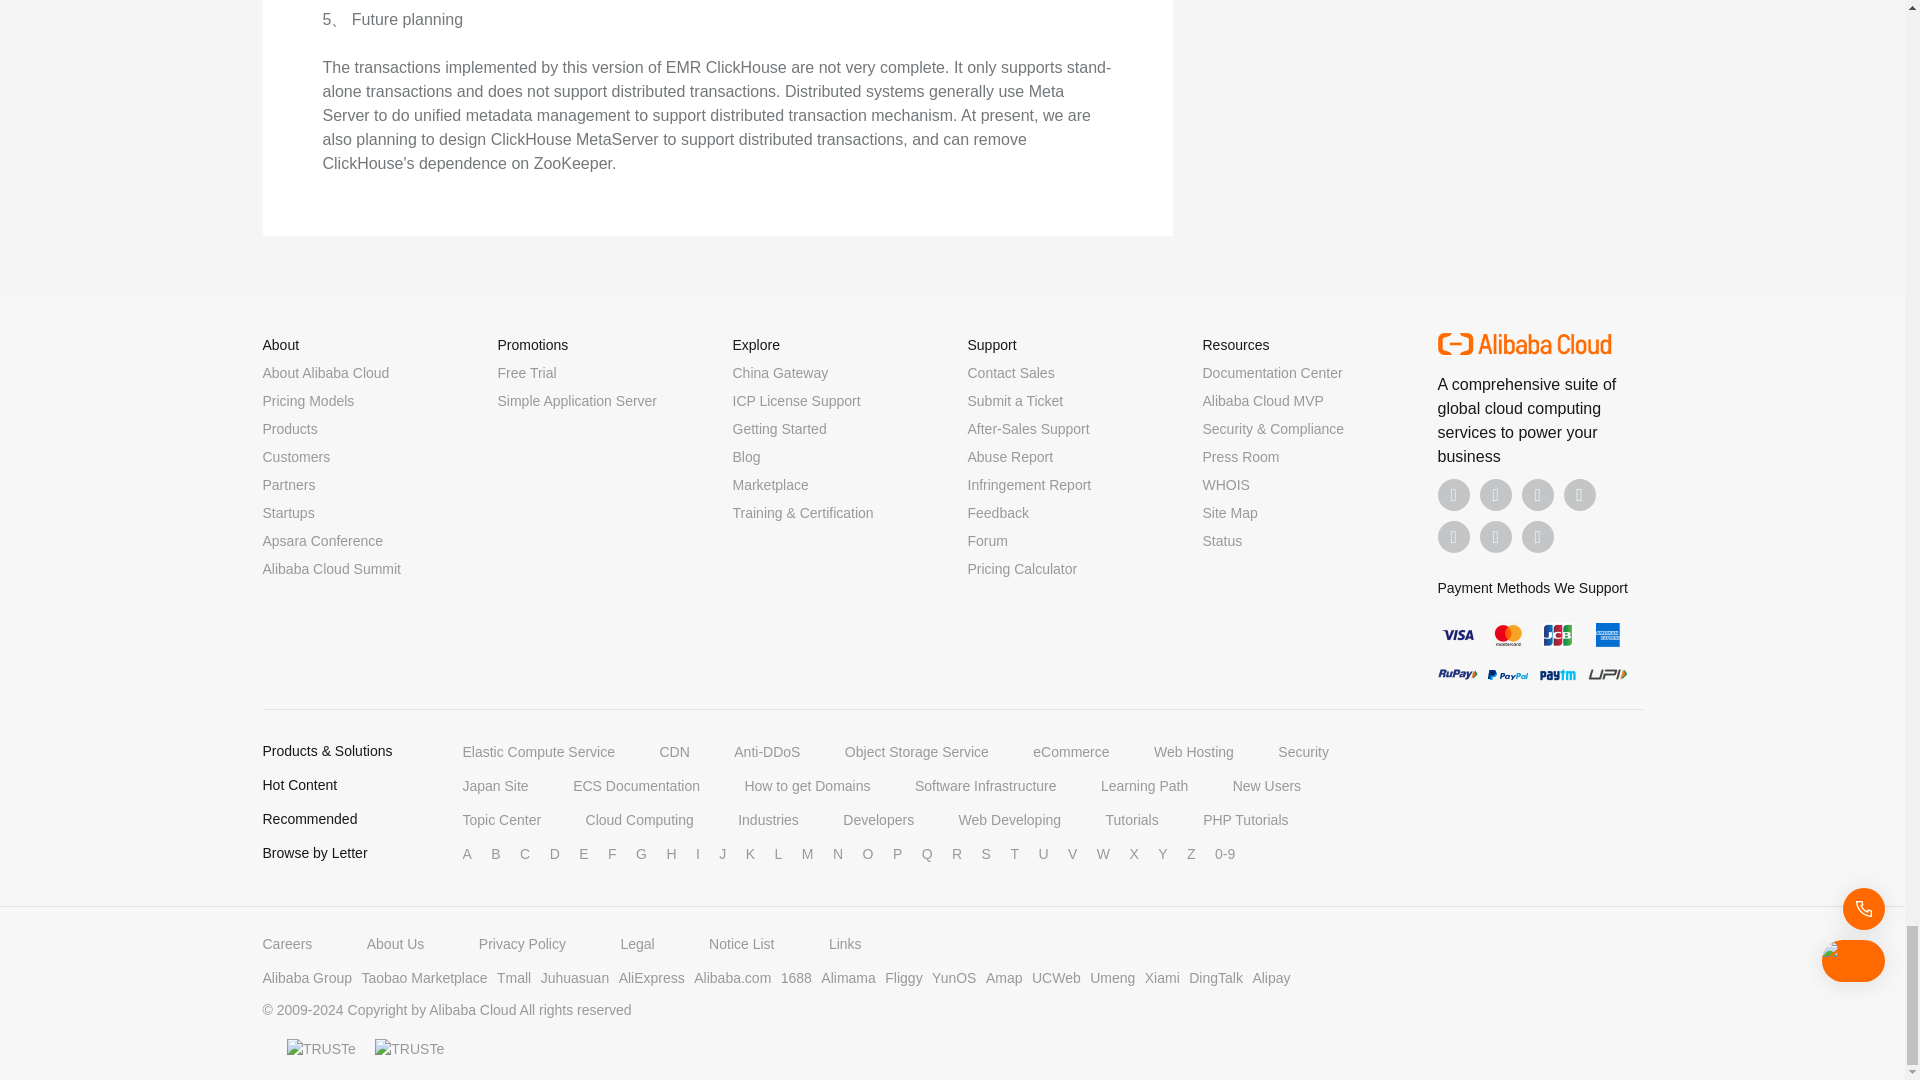 The image size is (1920, 1080). Describe the element at coordinates (1538, 536) in the screenshot. I see `Call Us Now` at that location.